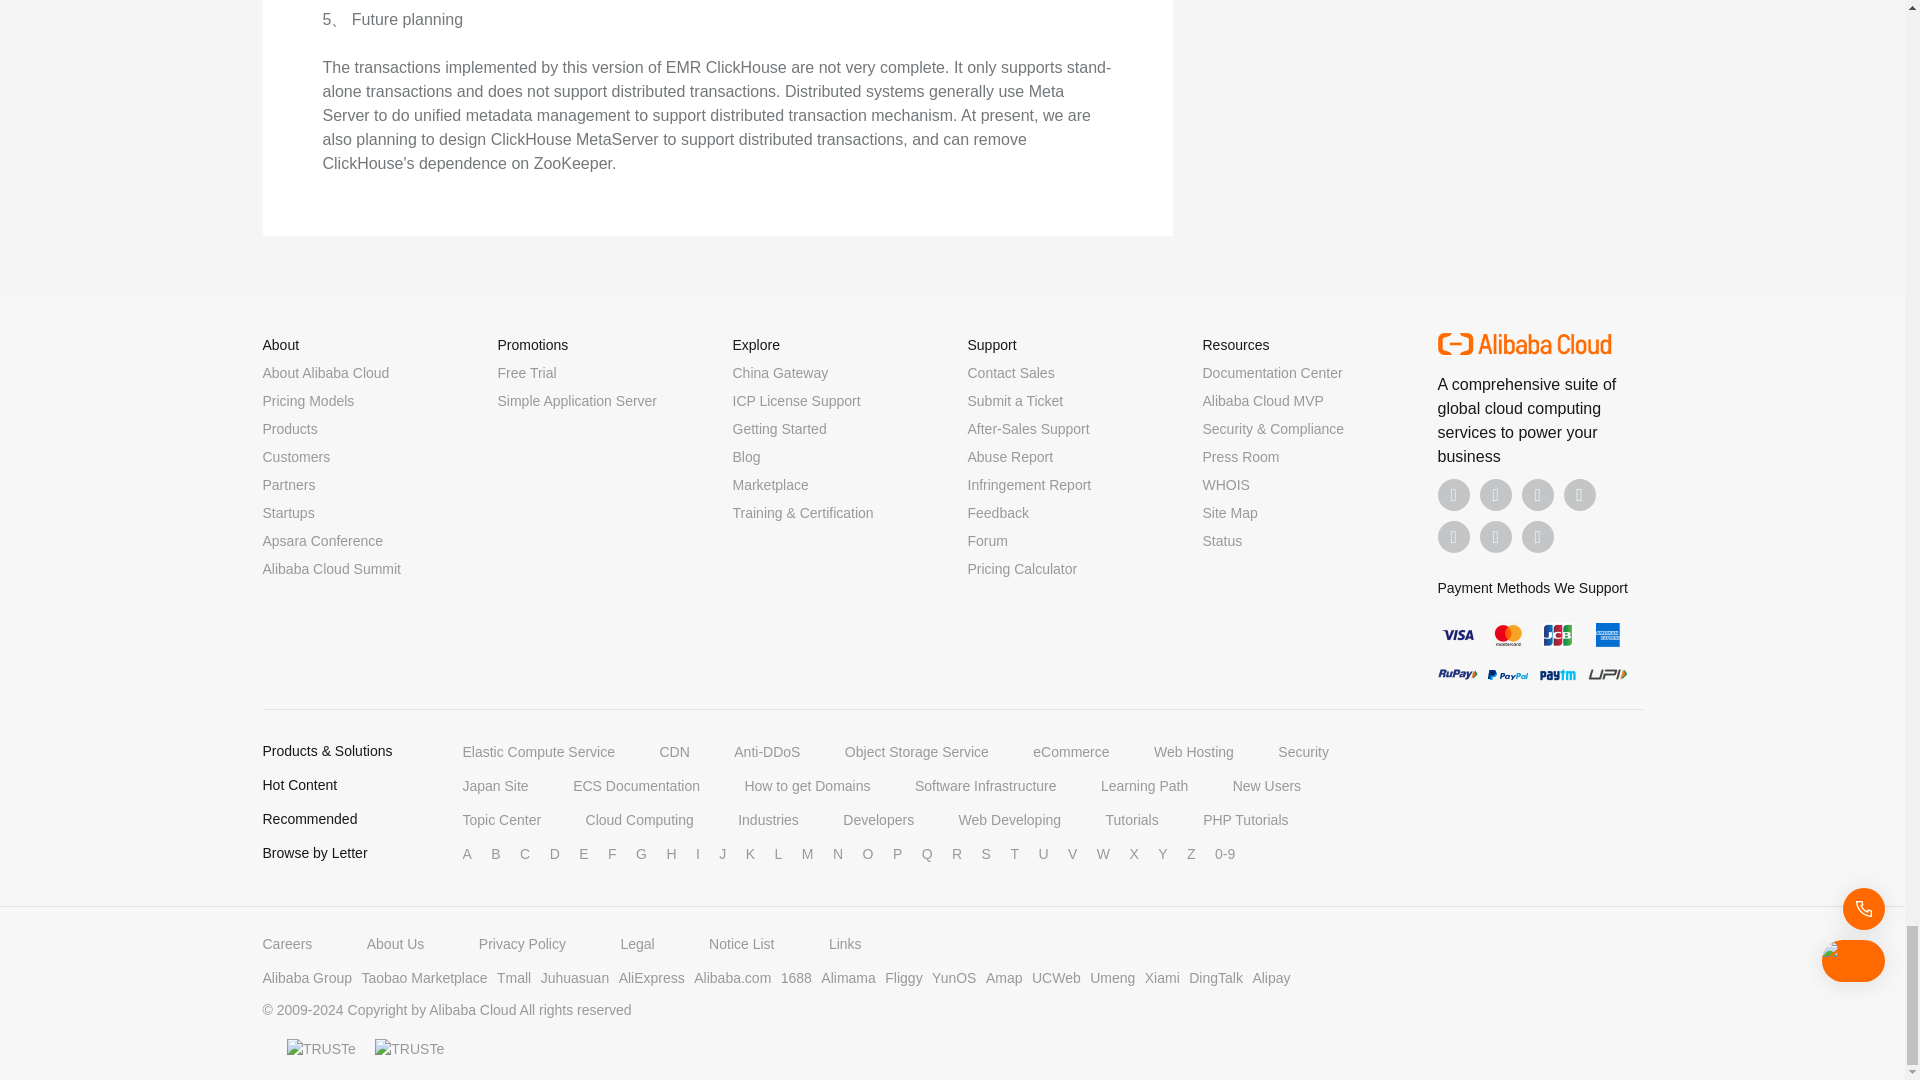 The image size is (1920, 1080). Describe the element at coordinates (1538, 536) in the screenshot. I see `Call Us Now` at that location.